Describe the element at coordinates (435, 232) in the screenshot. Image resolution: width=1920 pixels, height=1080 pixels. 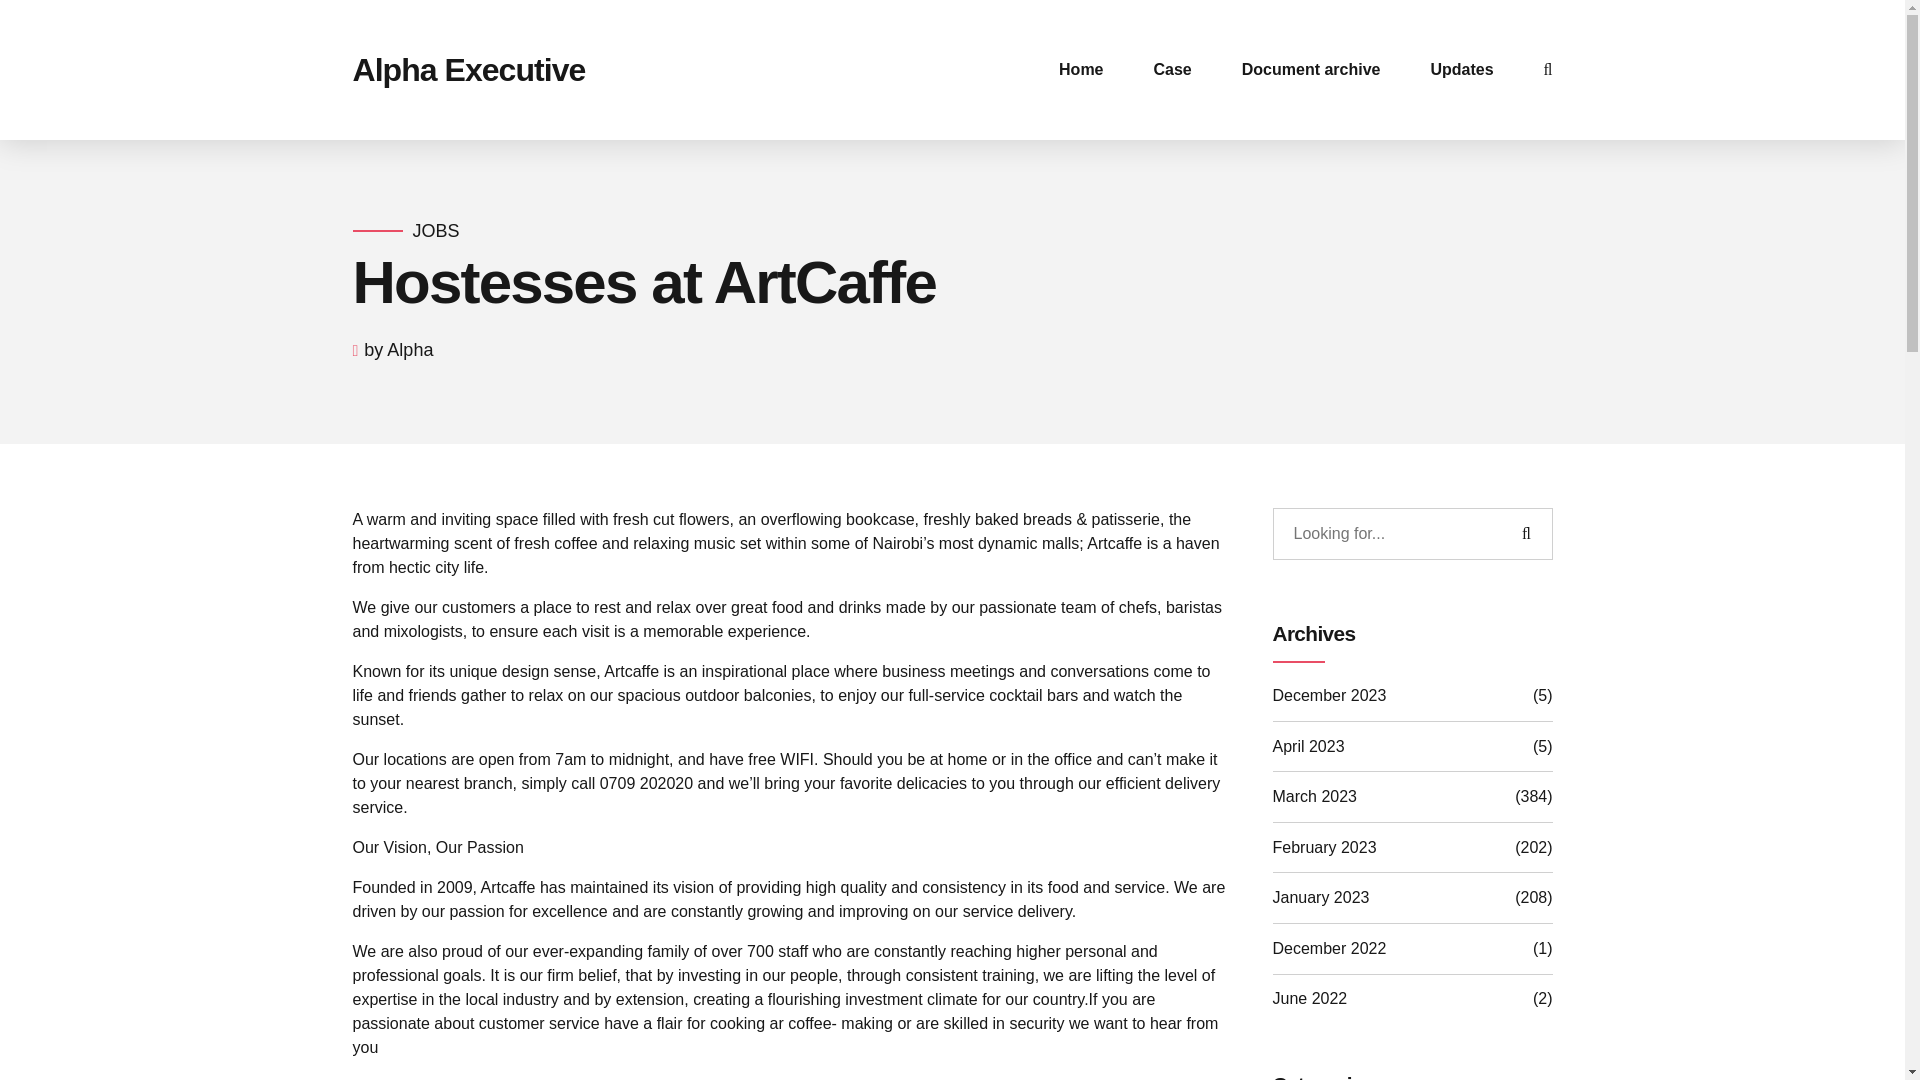
I see `JOBS` at that location.